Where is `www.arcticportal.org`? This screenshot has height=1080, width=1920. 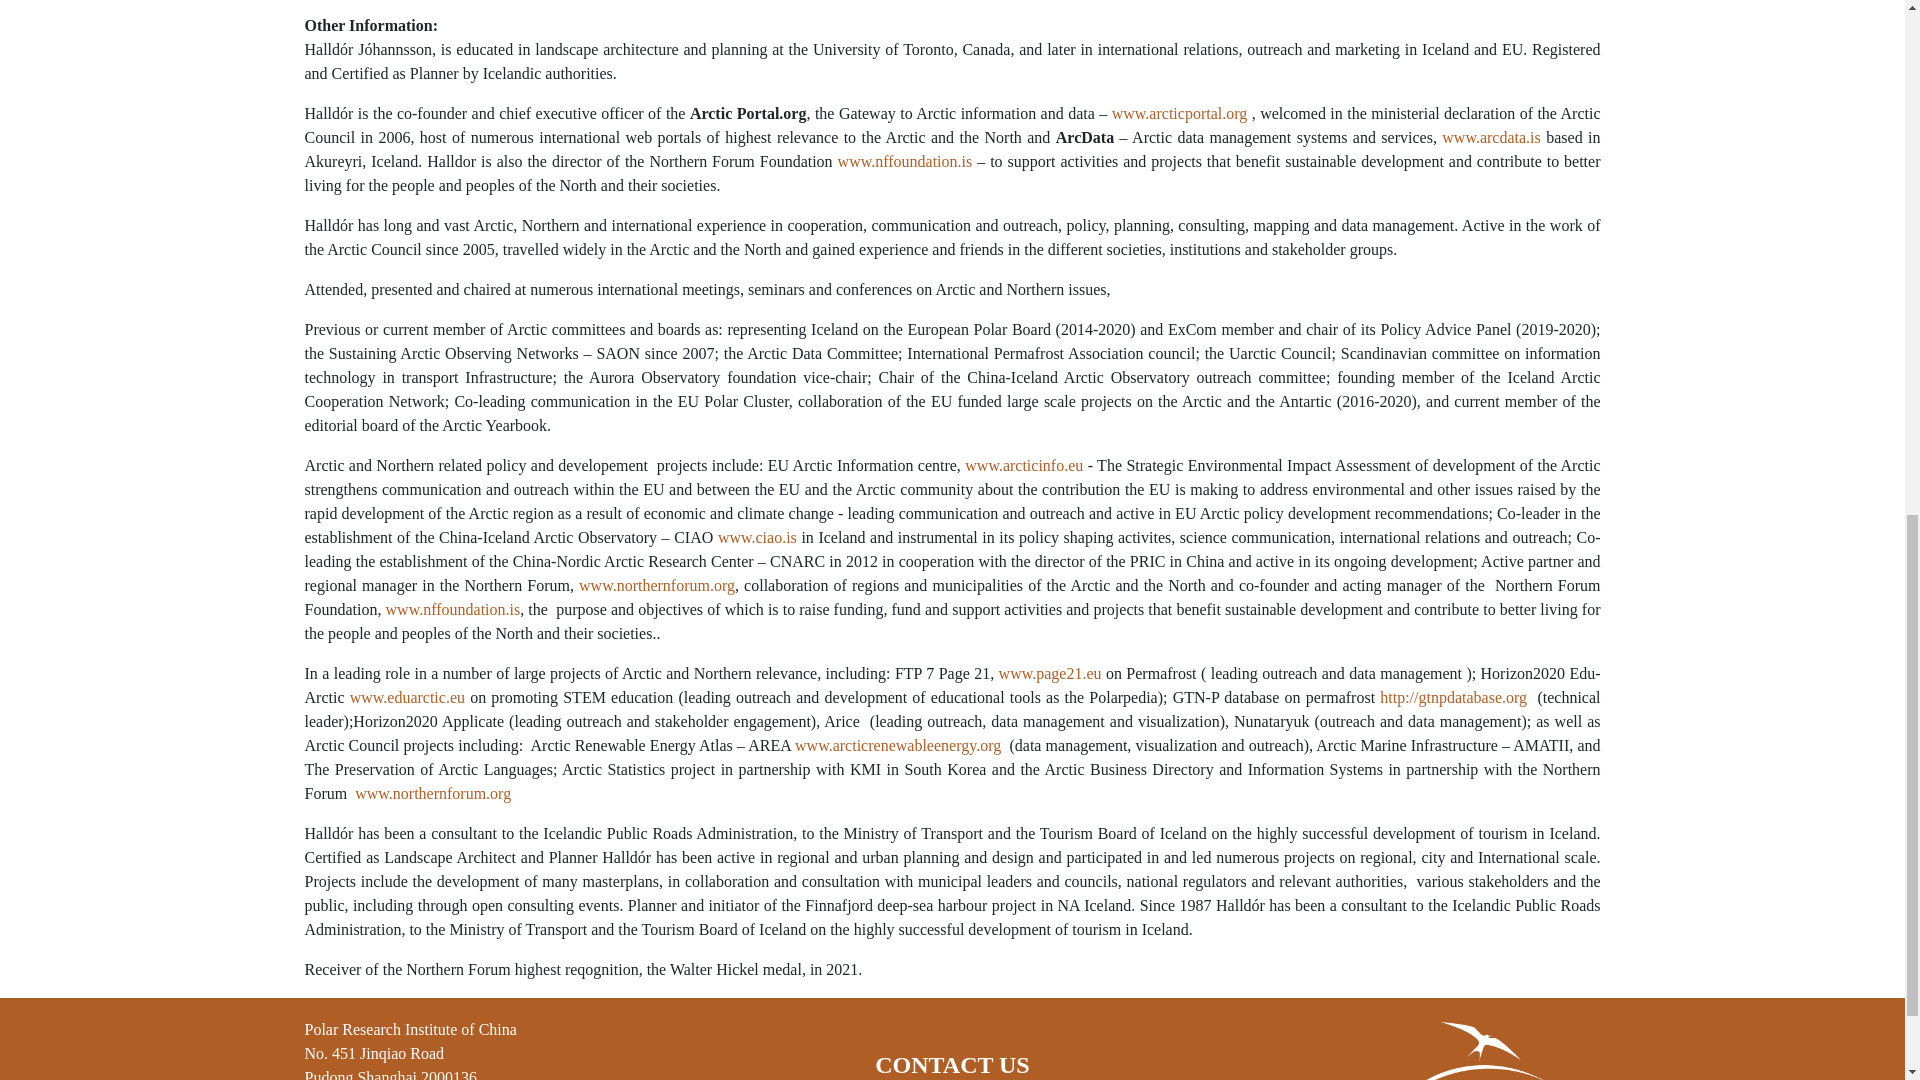
www.arcticportal.org is located at coordinates (1180, 113).